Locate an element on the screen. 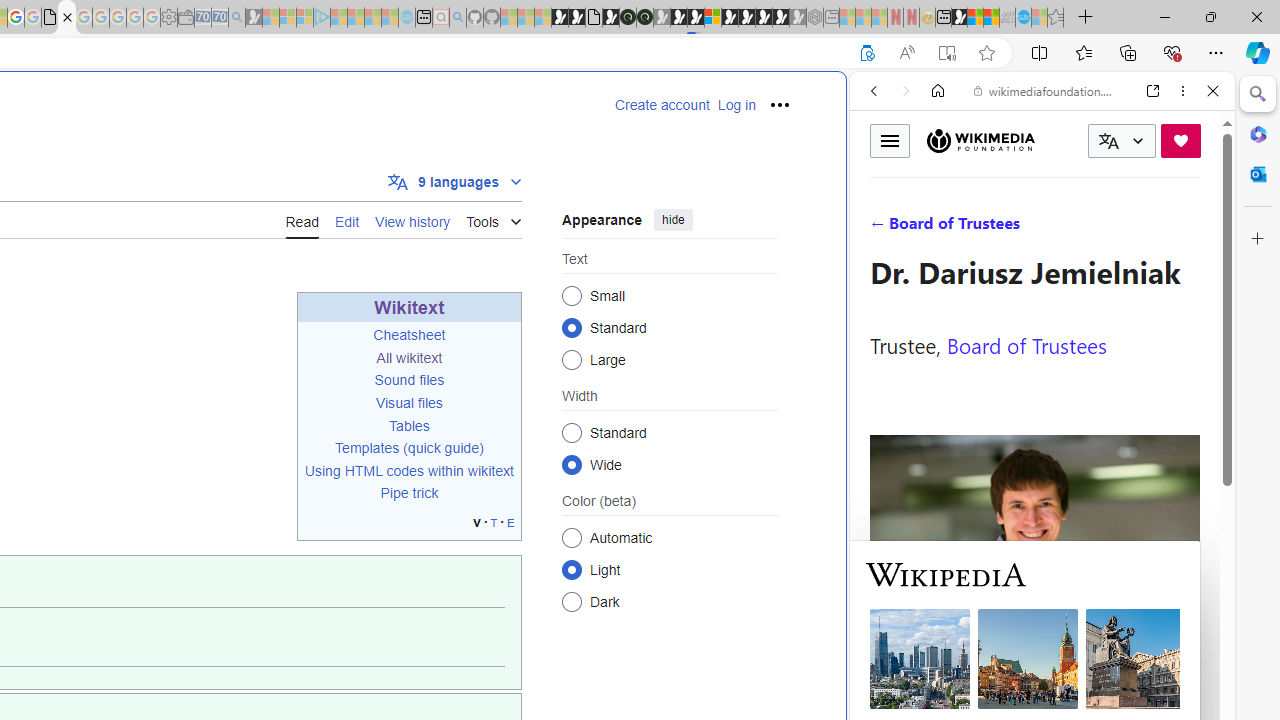  Standard is located at coordinates (572, 432).